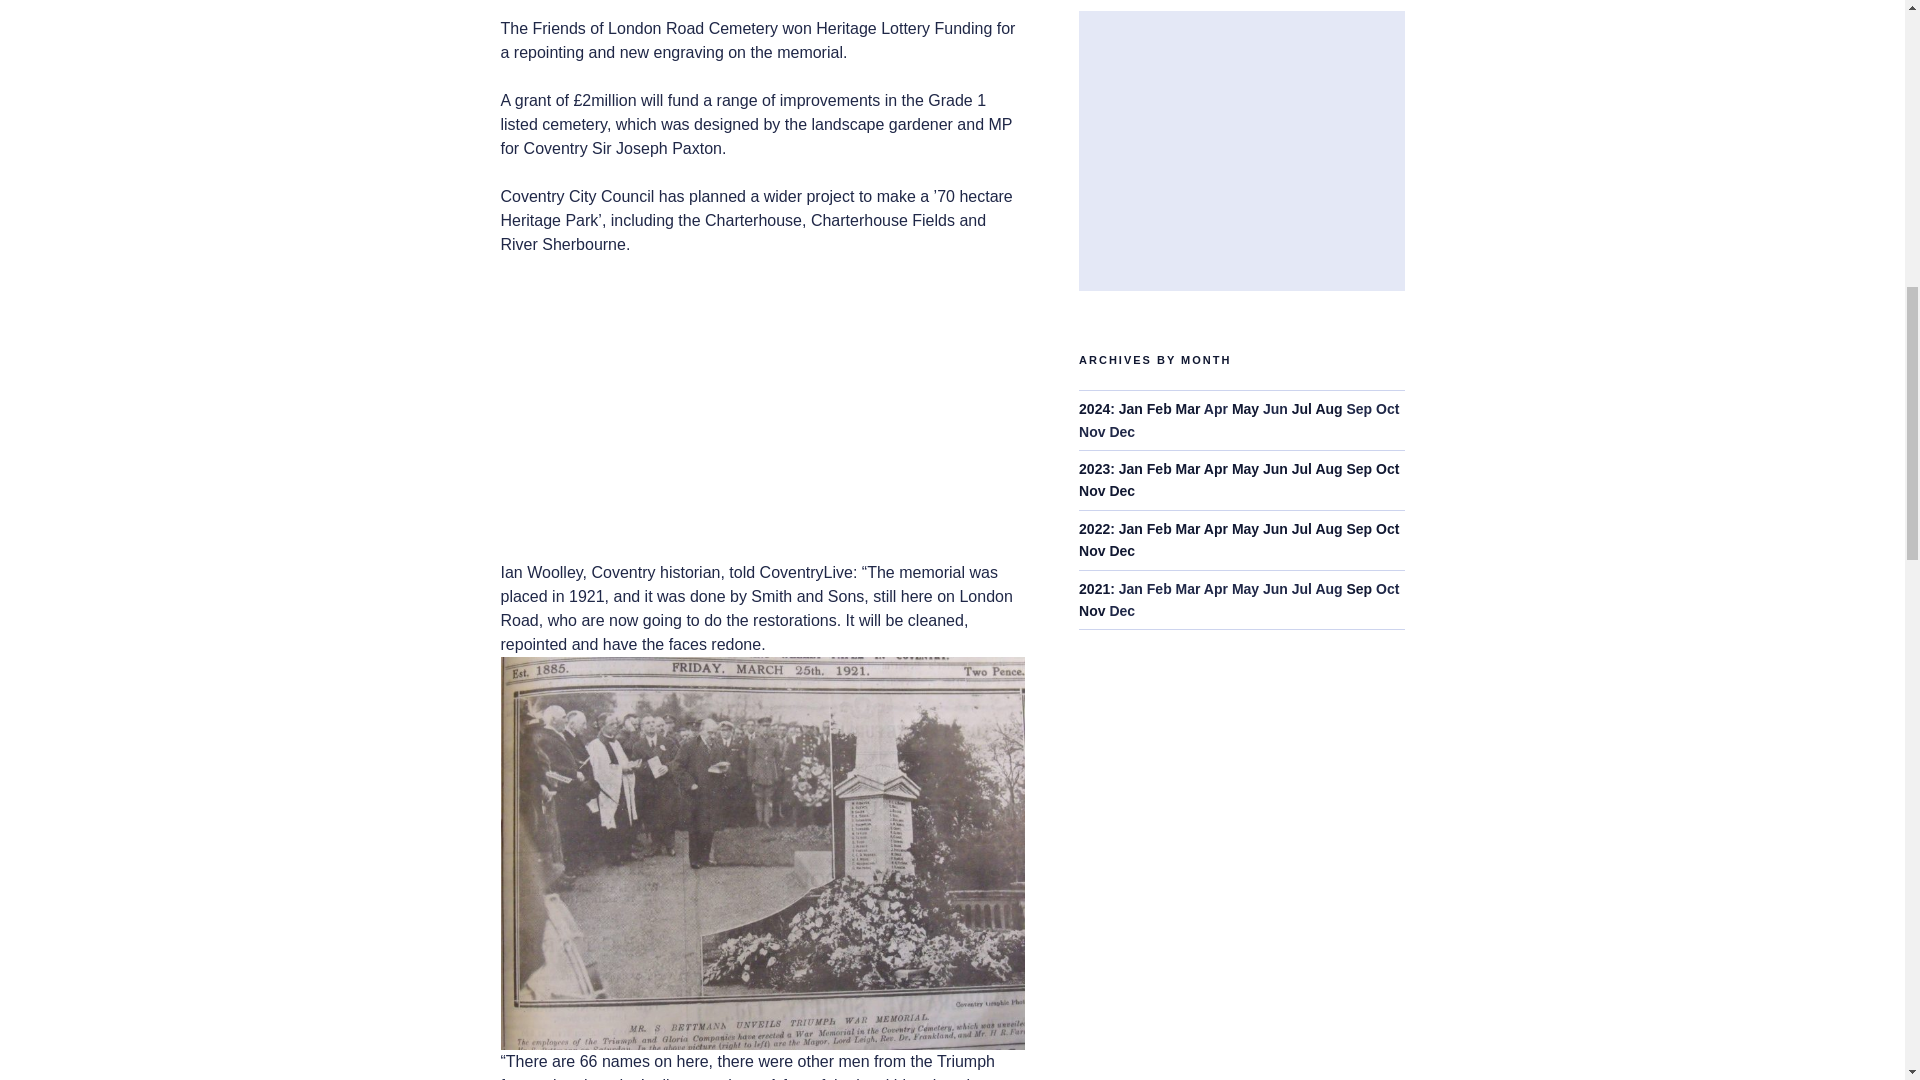 The height and width of the screenshot is (1080, 1920). I want to click on August 2001, so click(1328, 408).